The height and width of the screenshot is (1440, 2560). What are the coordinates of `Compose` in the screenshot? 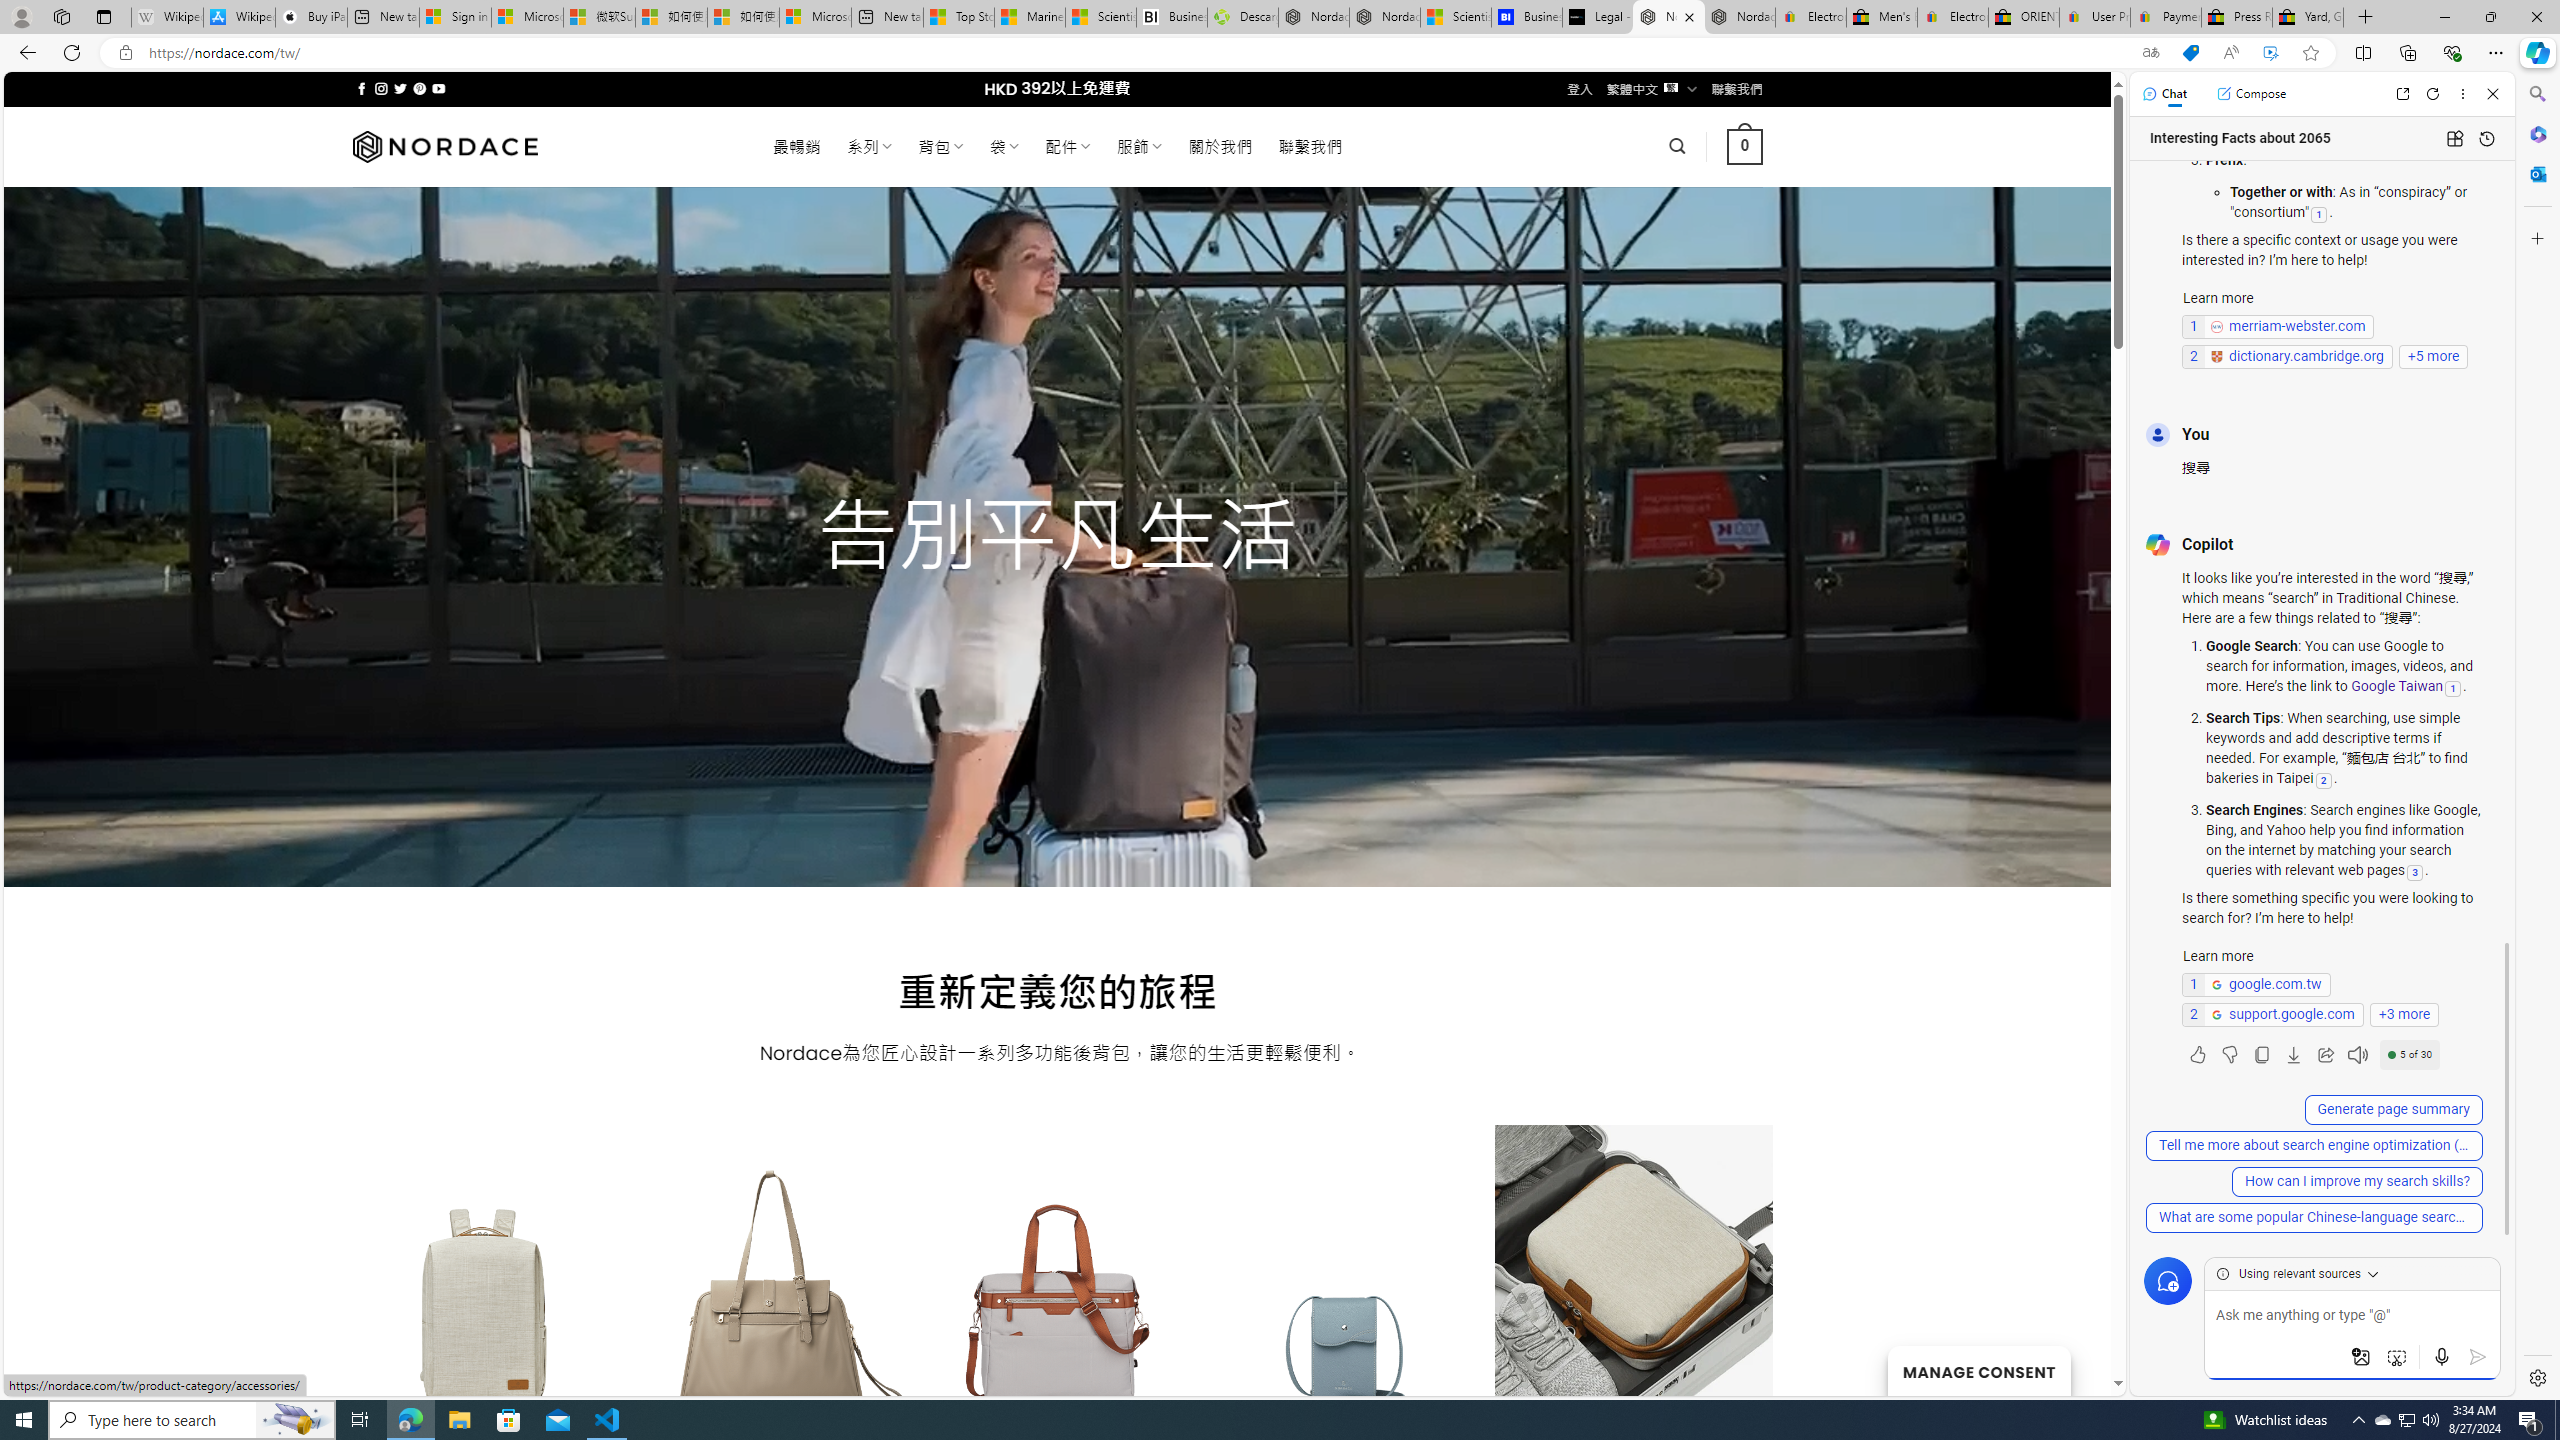 It's located at (2251, 93).